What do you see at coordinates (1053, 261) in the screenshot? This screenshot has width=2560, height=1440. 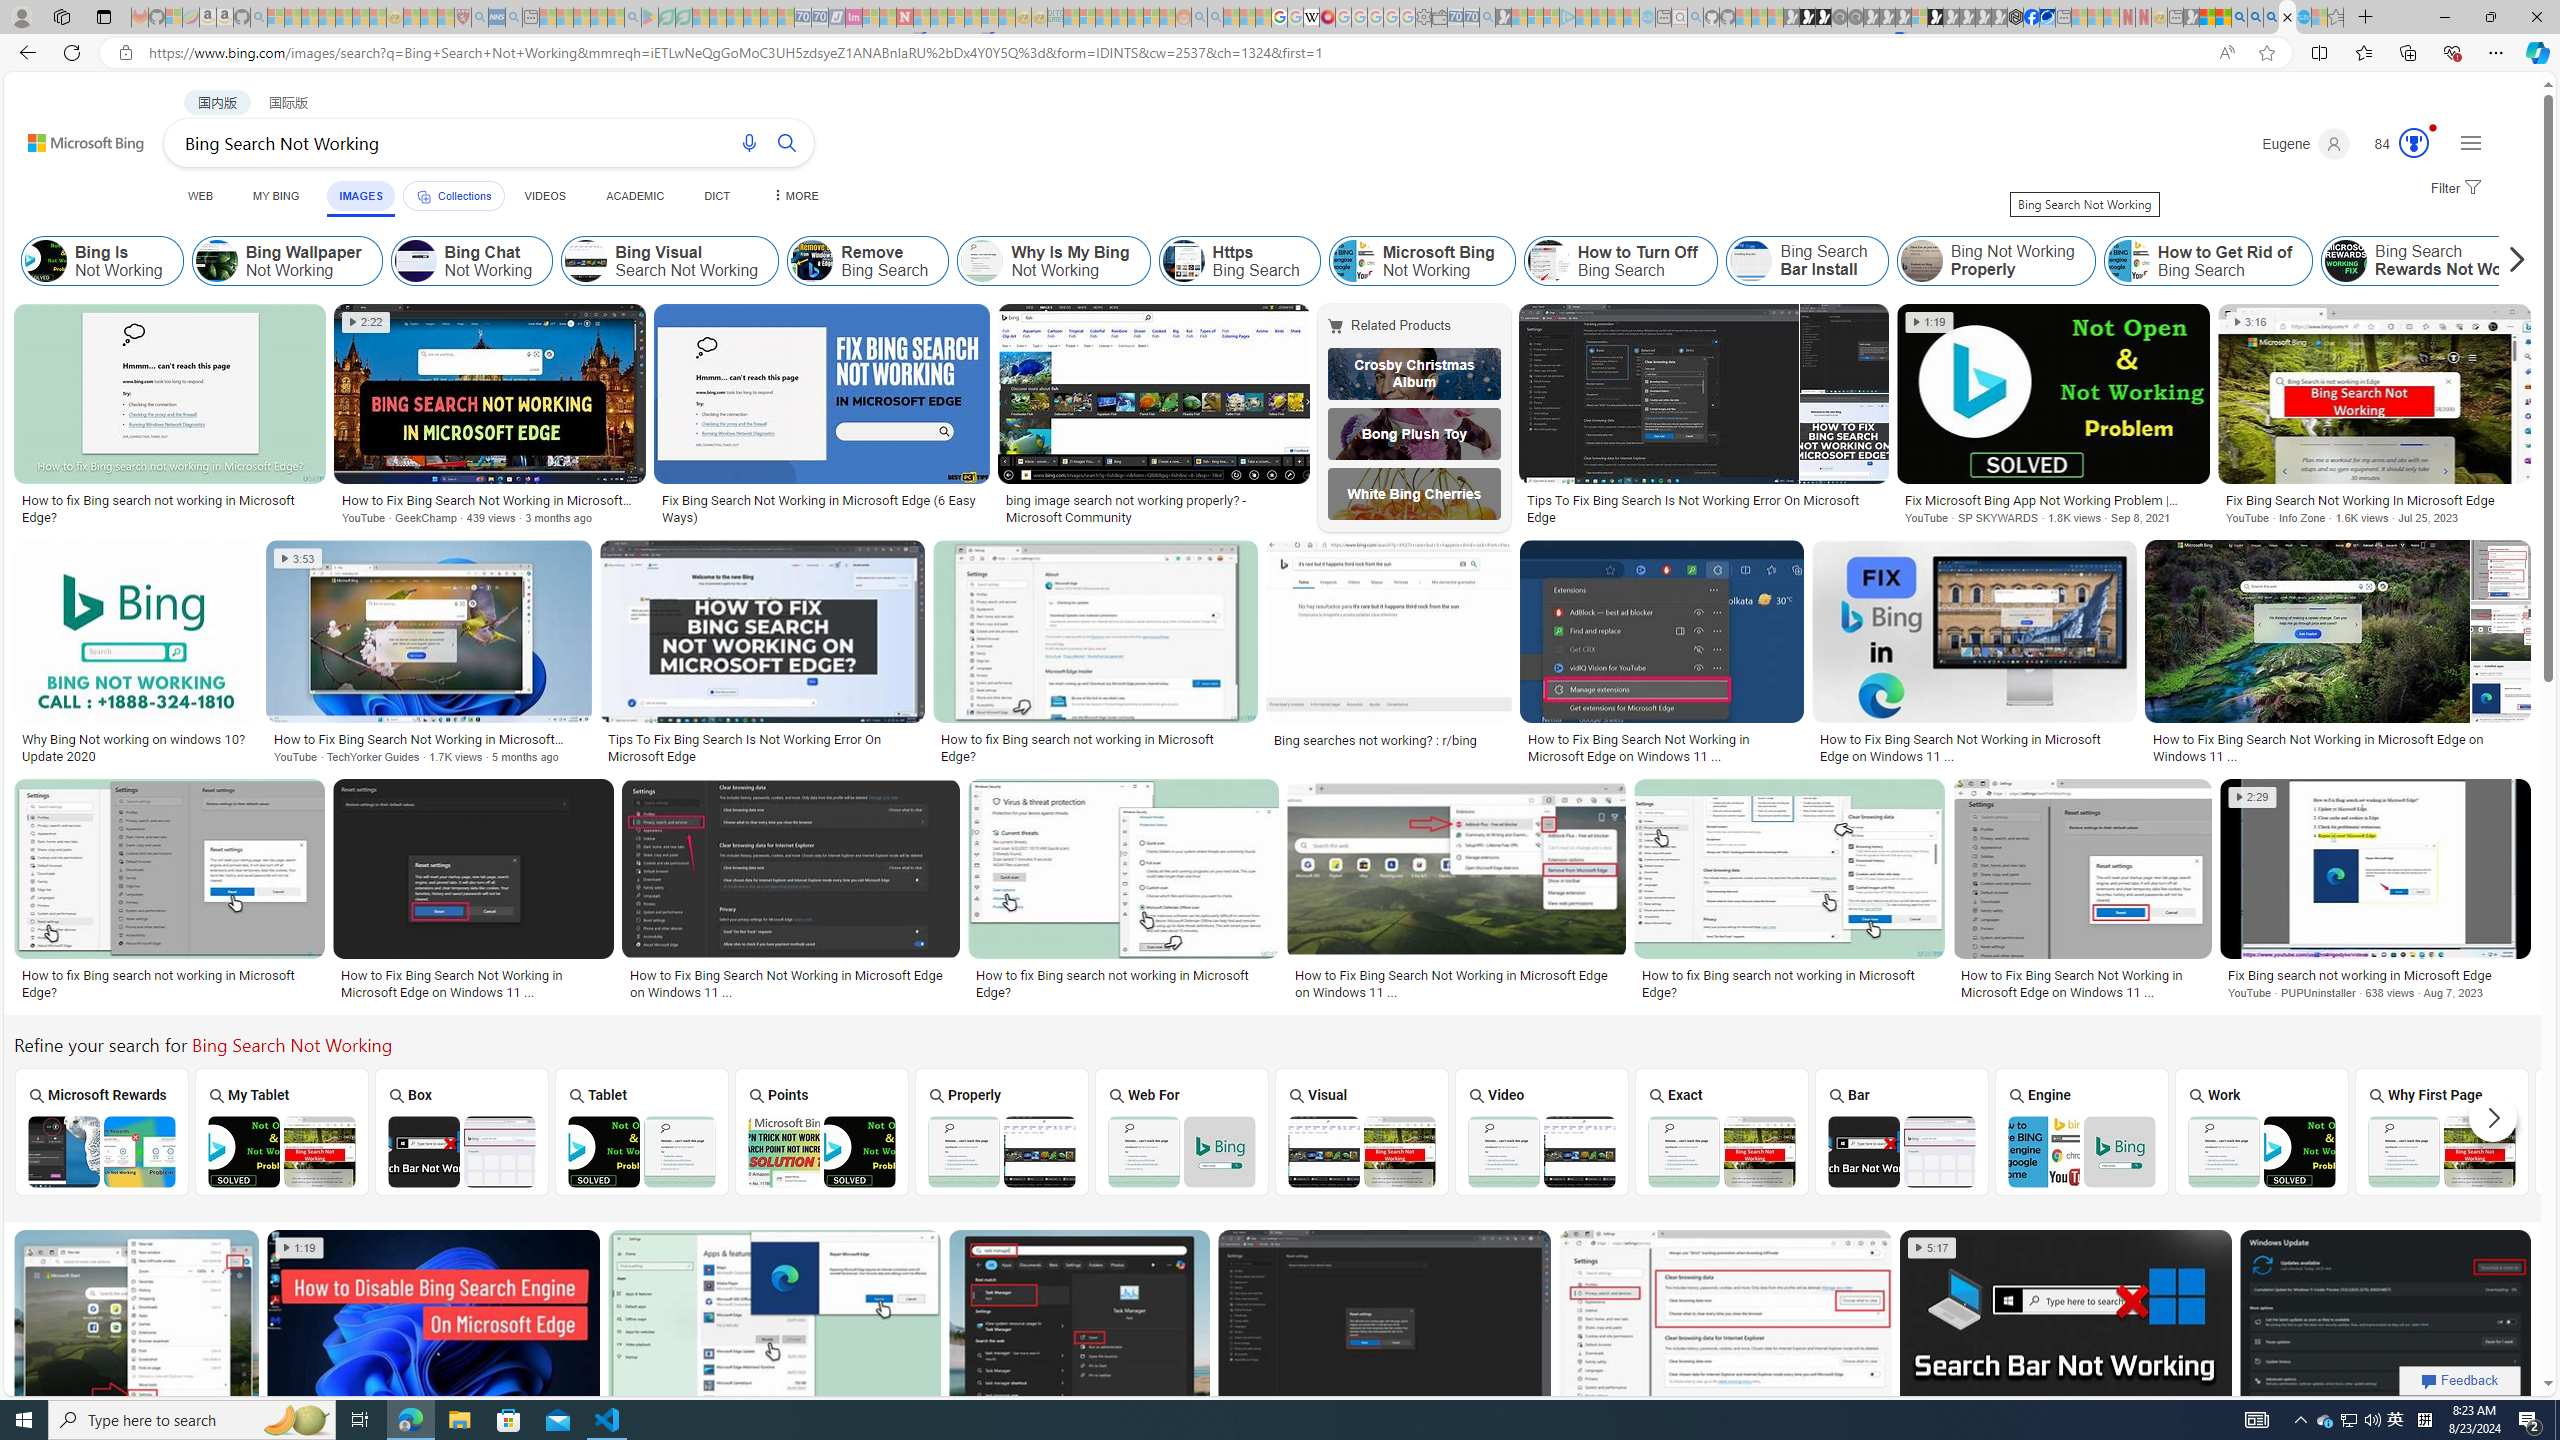 I see `Why Is My Bing Not Working` at bounding box center [1053, 261].